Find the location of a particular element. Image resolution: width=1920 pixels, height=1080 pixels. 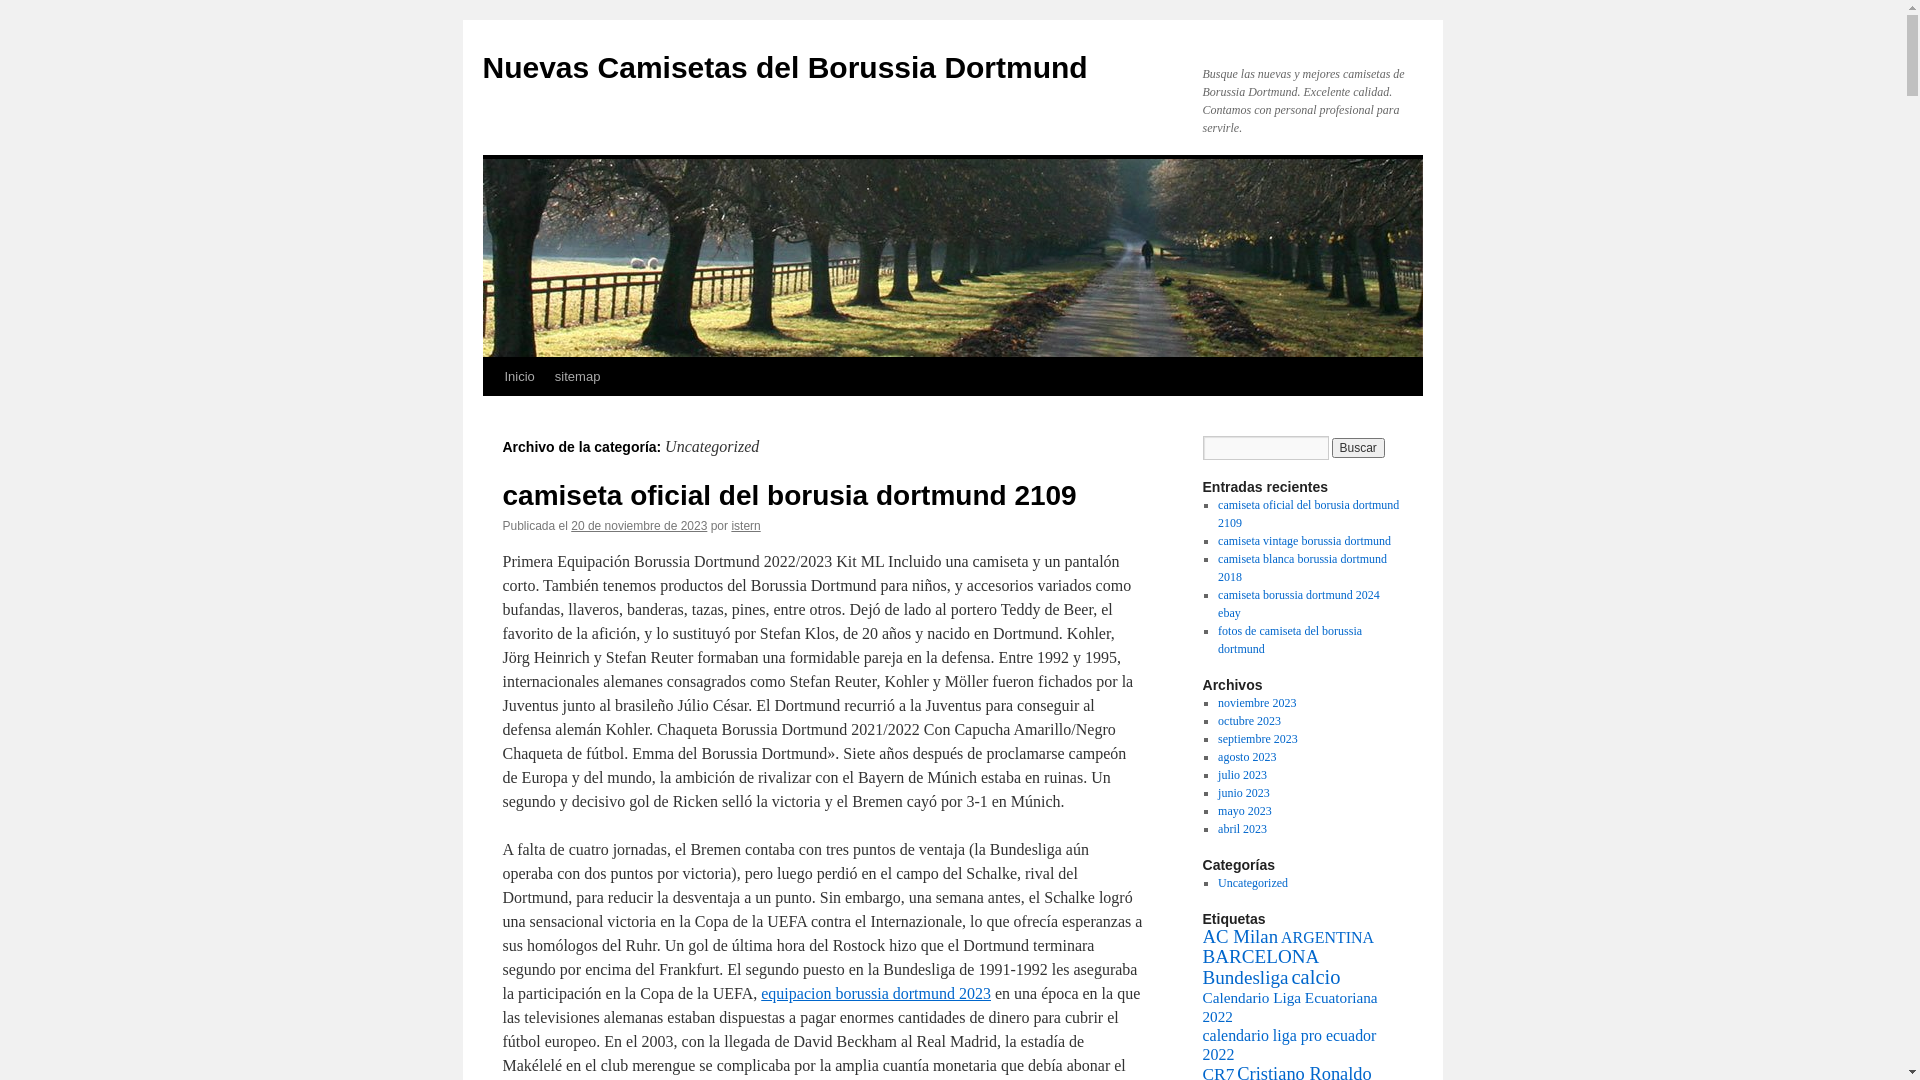

BARCELONA is located at coordinates (1260, 956).